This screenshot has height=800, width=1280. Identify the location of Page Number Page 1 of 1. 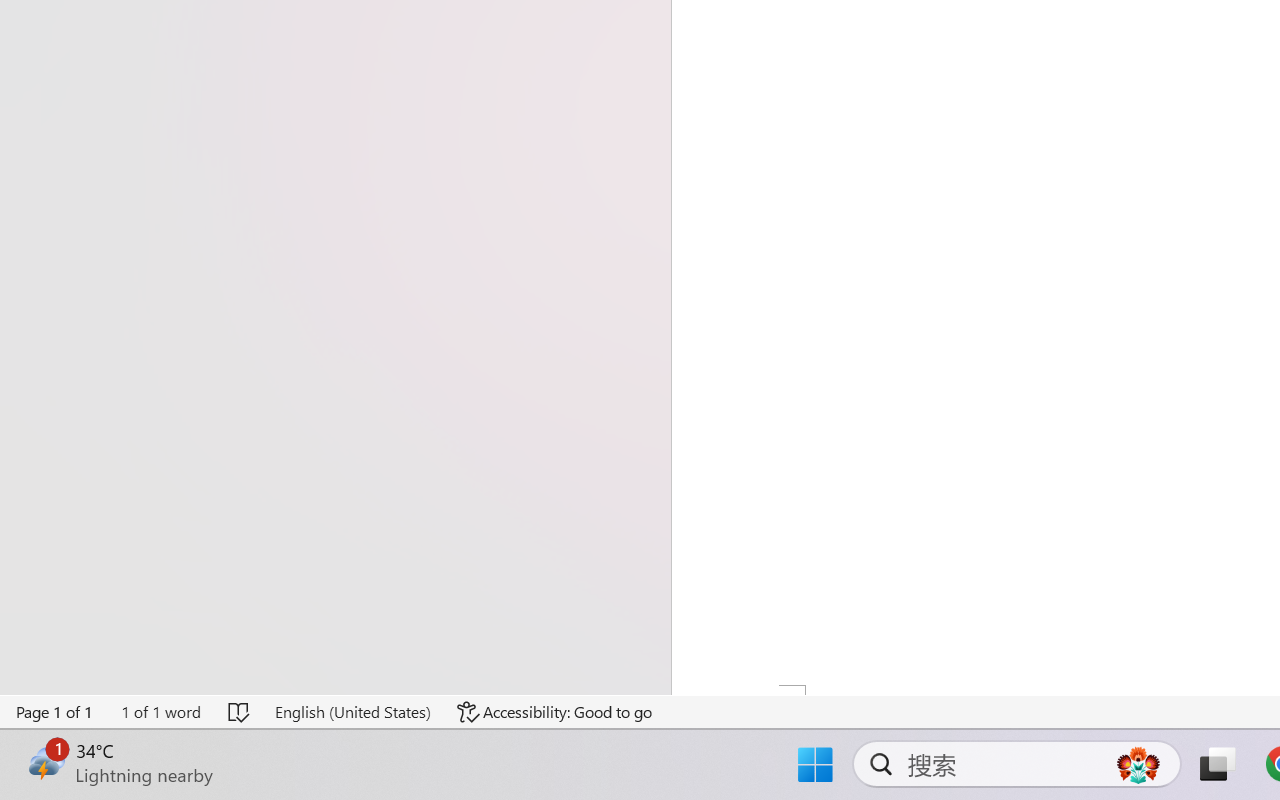
(55, 712).